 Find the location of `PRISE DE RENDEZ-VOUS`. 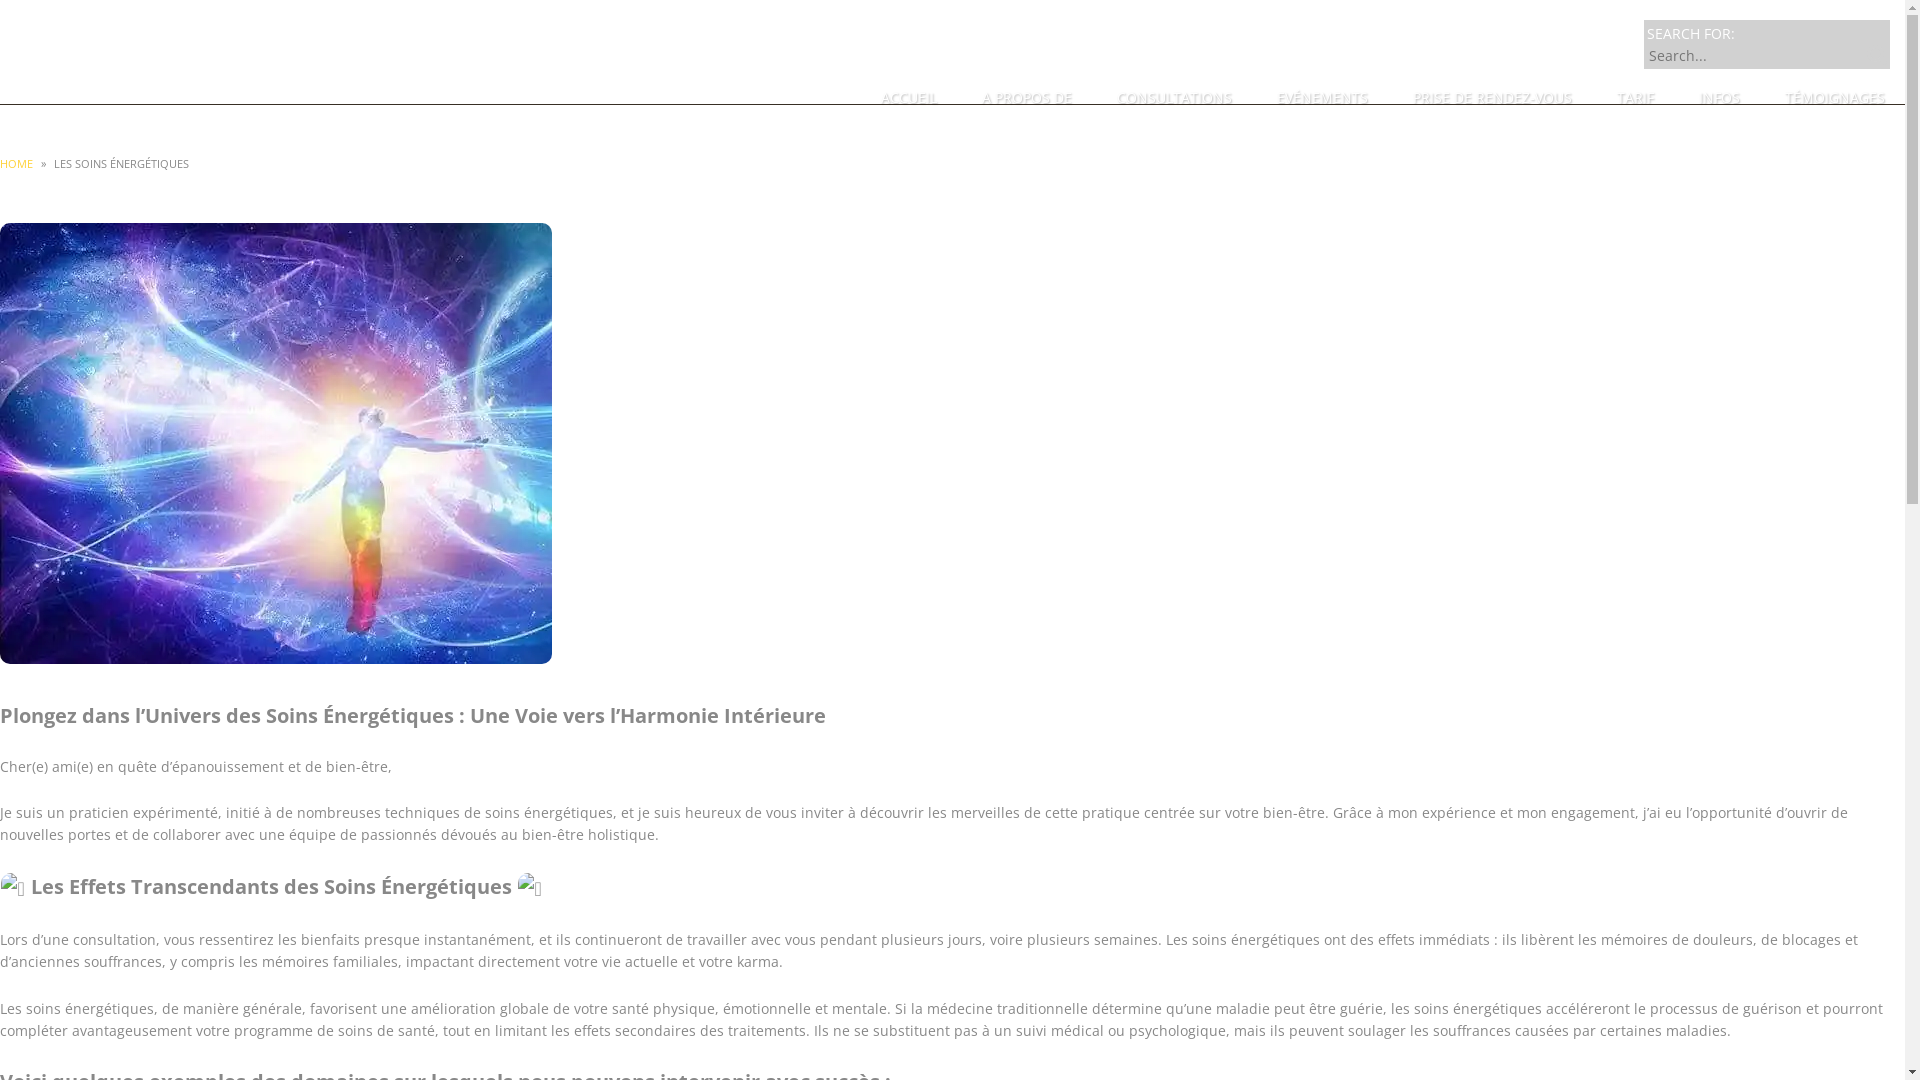

PRISE DE RENDEZ-VOUS is located at coordinates (1492, 98).